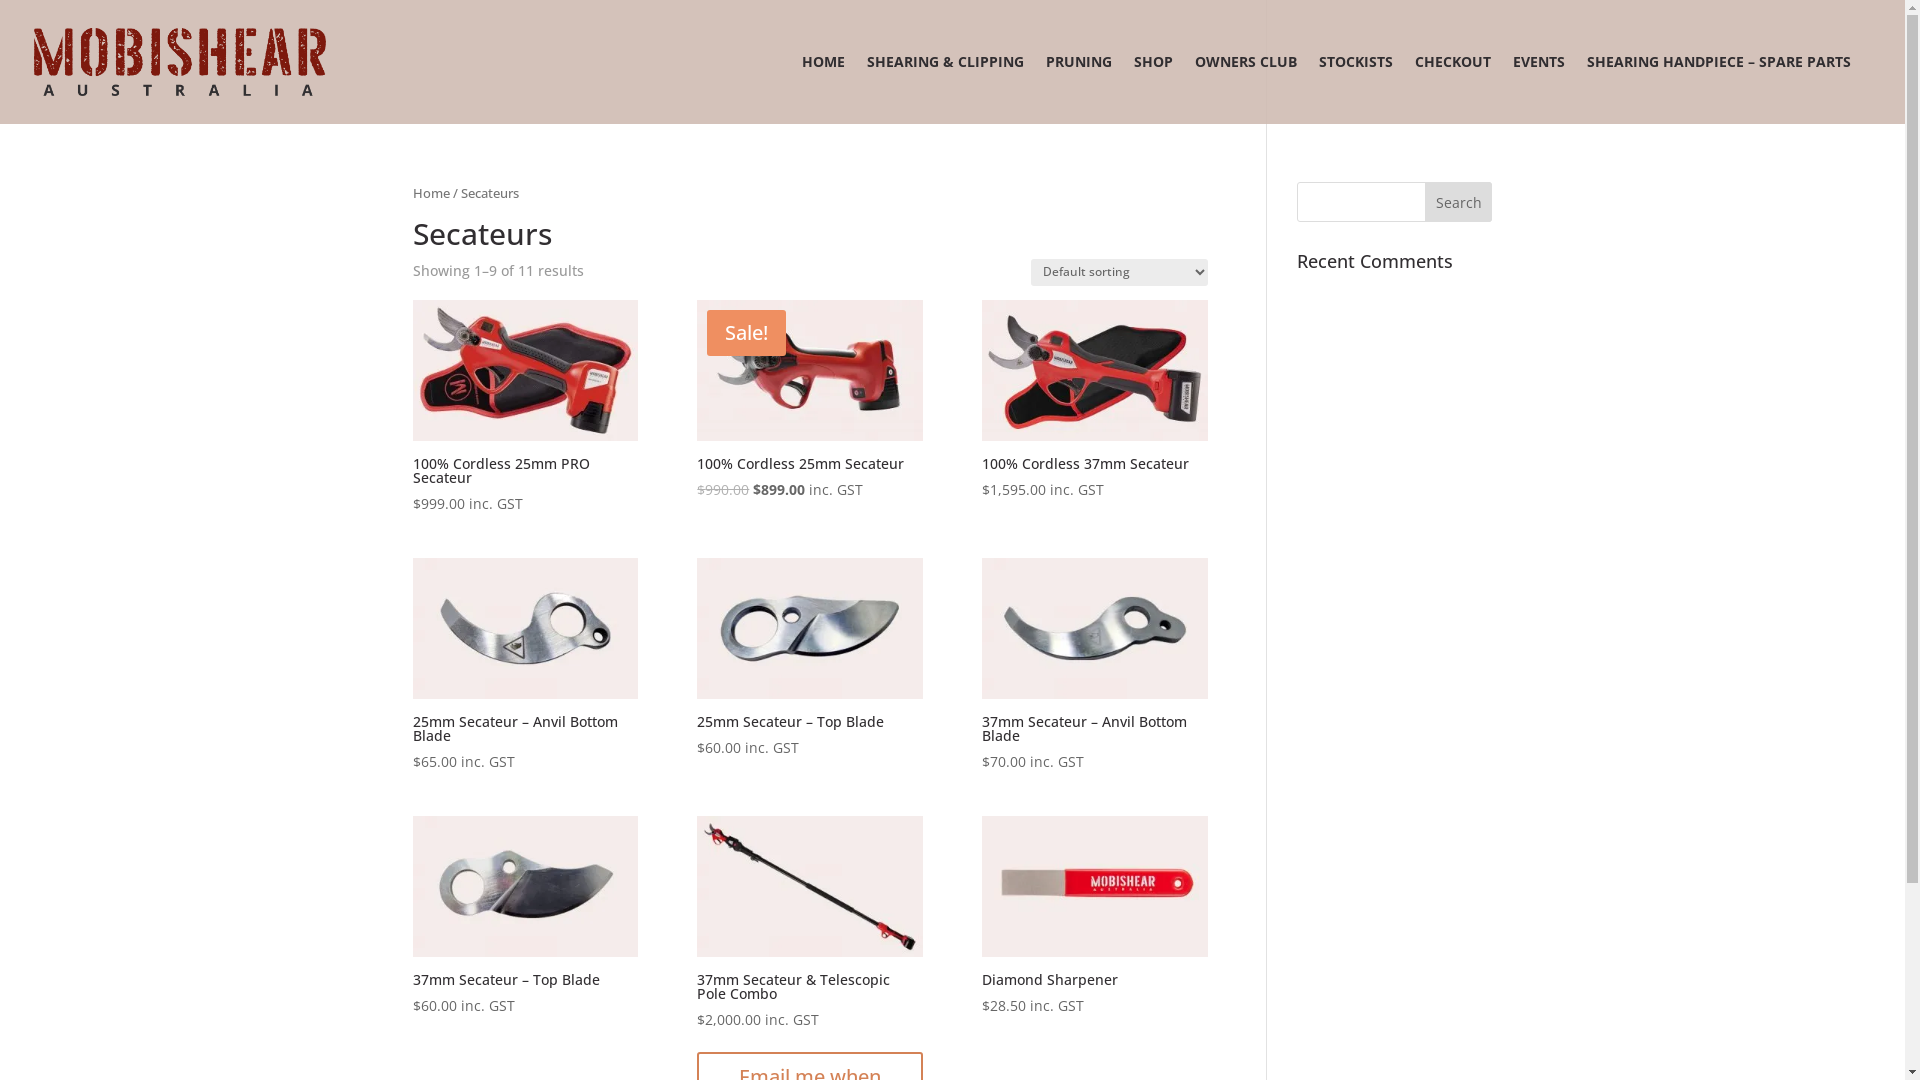 The width and height of the screenshot is (1920, 1080). I want to click on Sale!
100% Cordless 25mm Secateur
$990.00 $899.00 inc. GST, so click(810, 401).